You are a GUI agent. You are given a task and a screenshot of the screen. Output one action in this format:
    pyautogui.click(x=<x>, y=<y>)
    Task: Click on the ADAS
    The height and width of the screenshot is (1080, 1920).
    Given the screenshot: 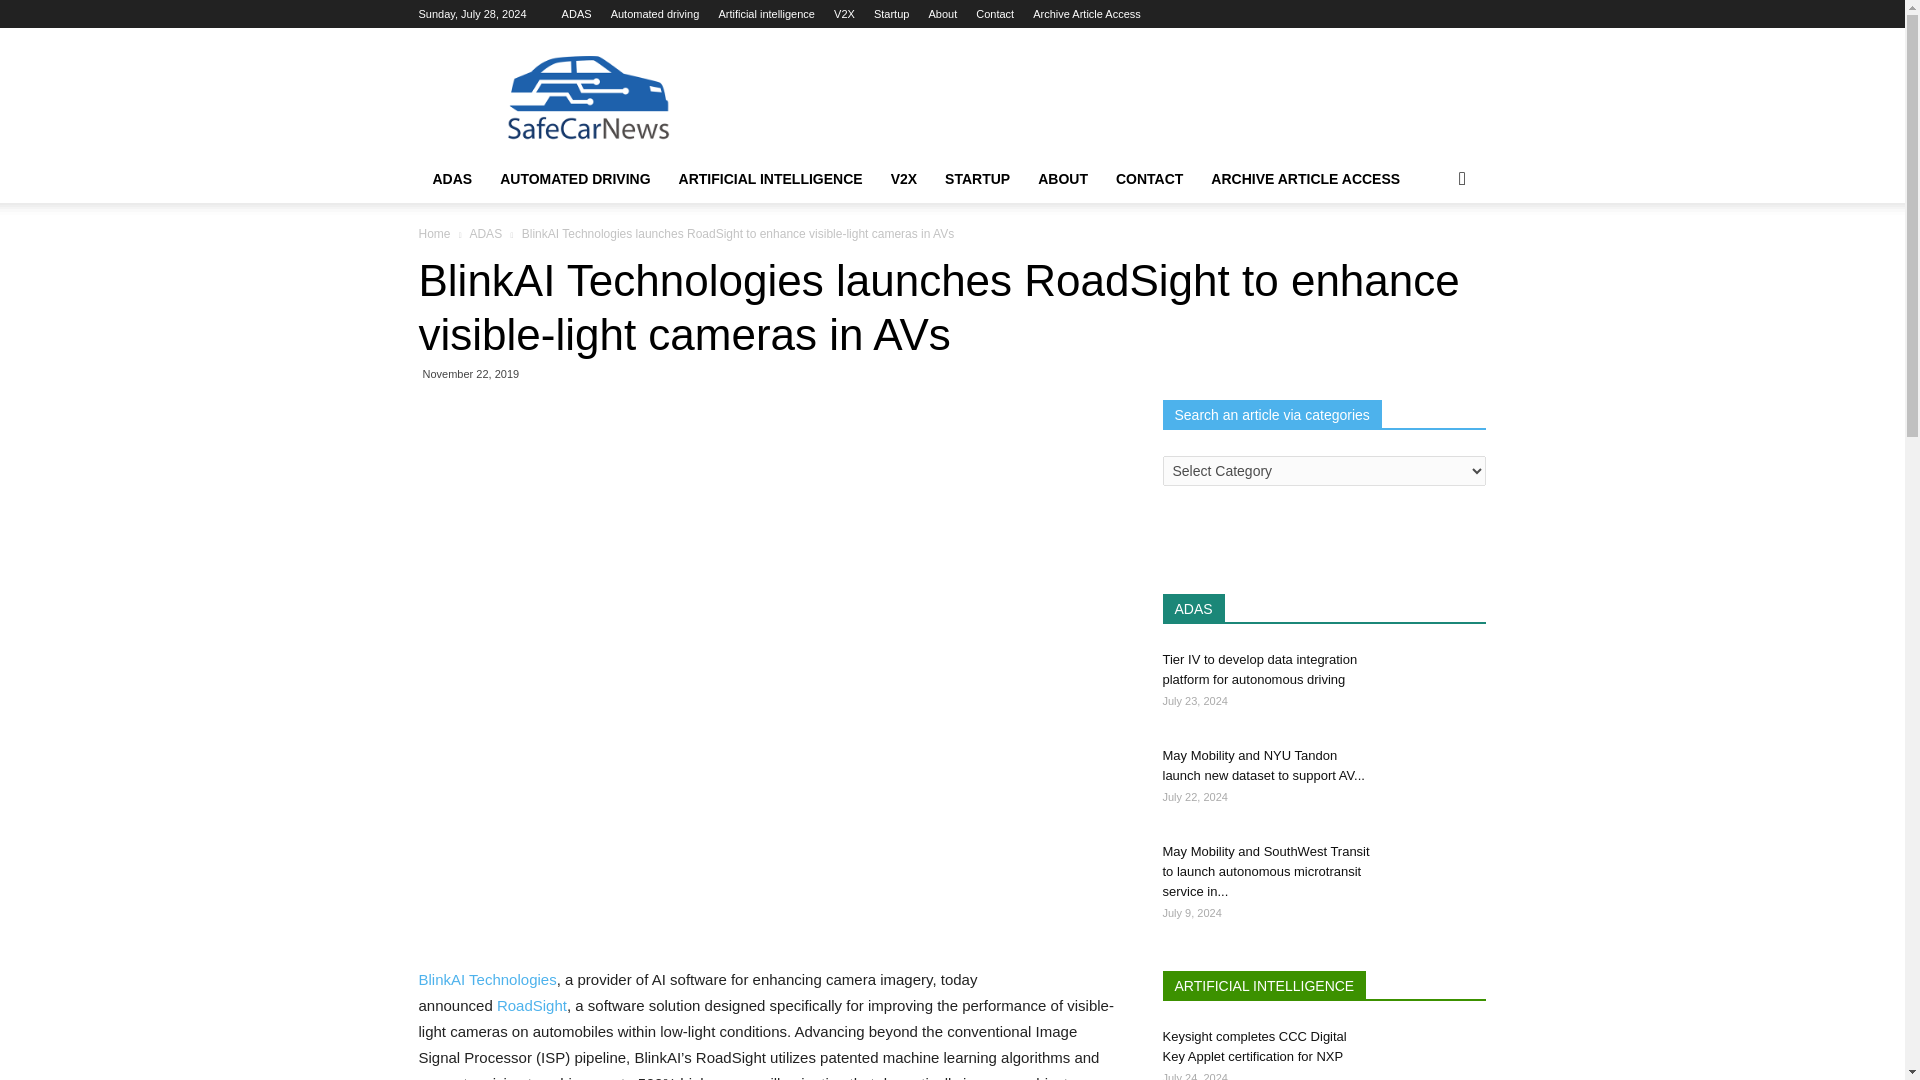 What is the action you would take?
    pyautogui.click(x=576, y=14)
    